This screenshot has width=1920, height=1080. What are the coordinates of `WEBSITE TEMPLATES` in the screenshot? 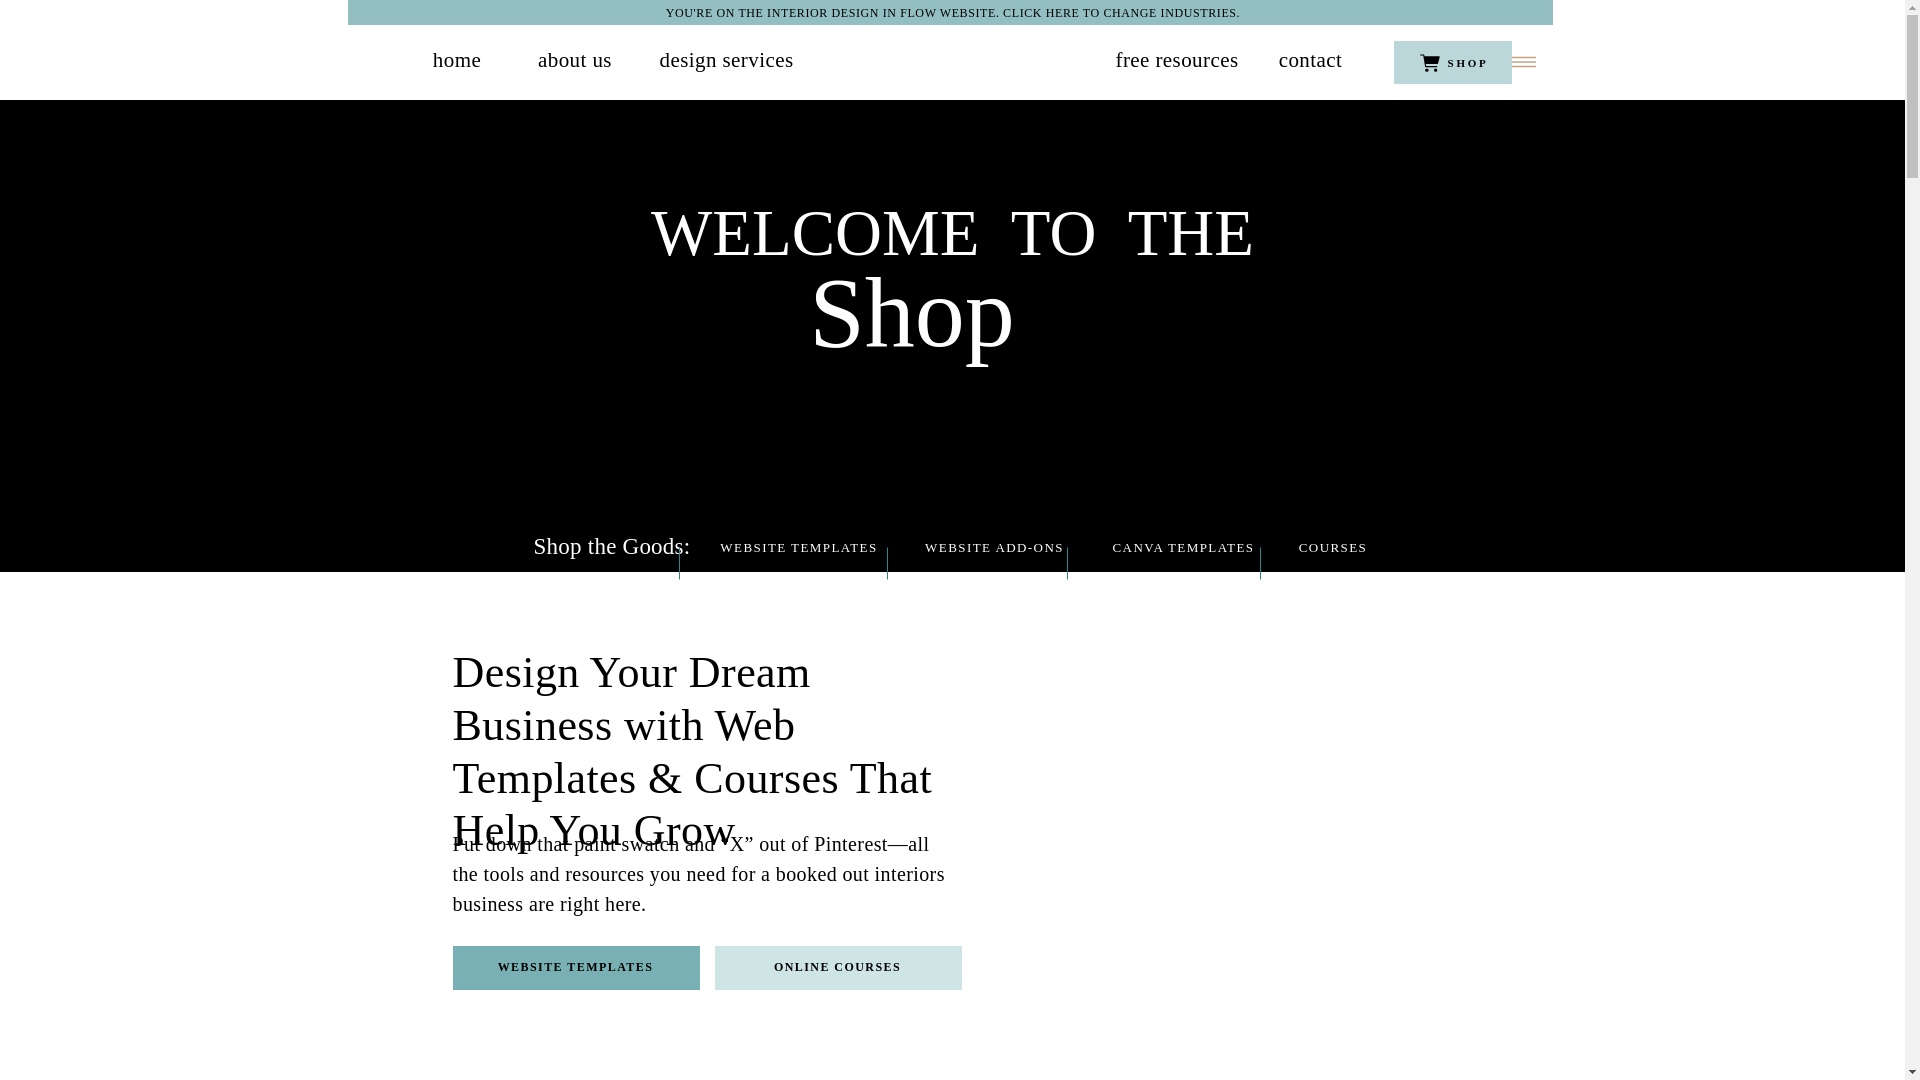 It's located at (576, 969).